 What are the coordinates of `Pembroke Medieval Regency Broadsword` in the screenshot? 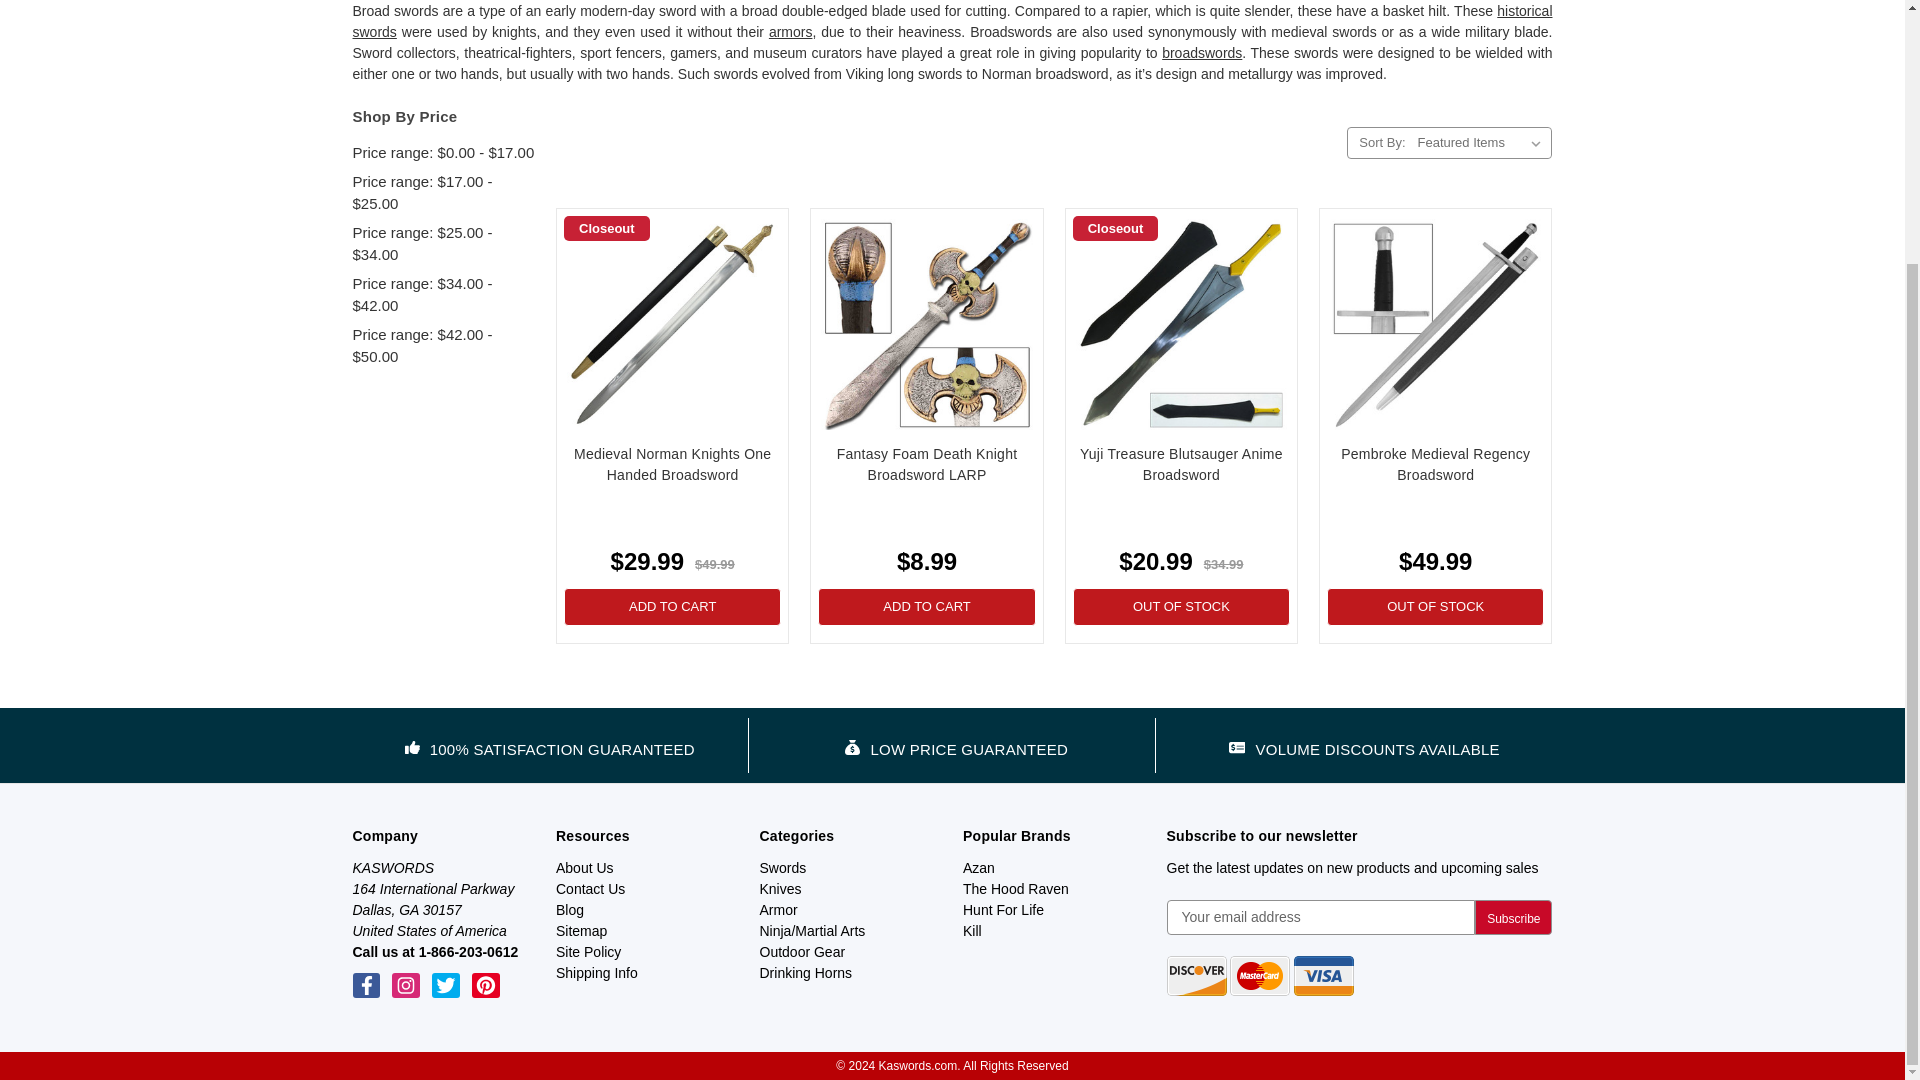 It's located at (1436, 324).